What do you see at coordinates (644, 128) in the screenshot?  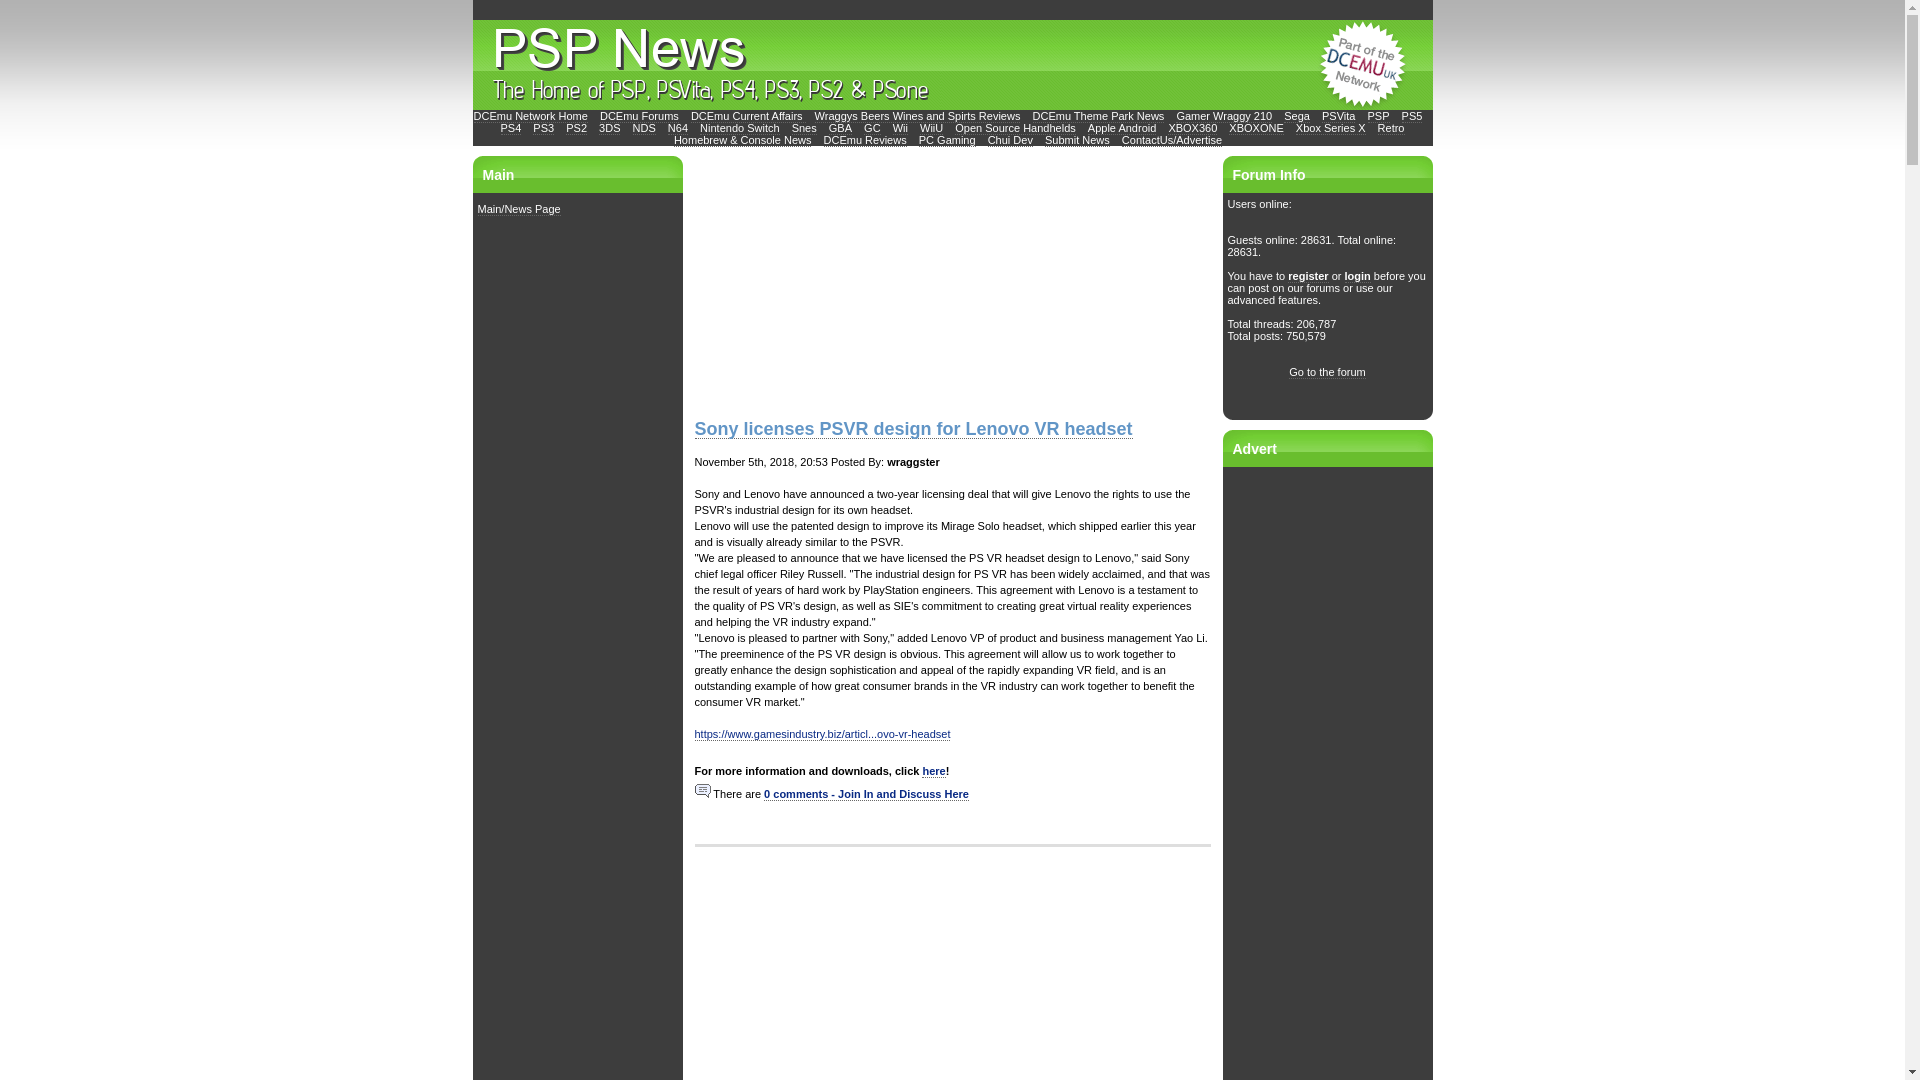 I see `NDS` at bounding box center [644, 128].